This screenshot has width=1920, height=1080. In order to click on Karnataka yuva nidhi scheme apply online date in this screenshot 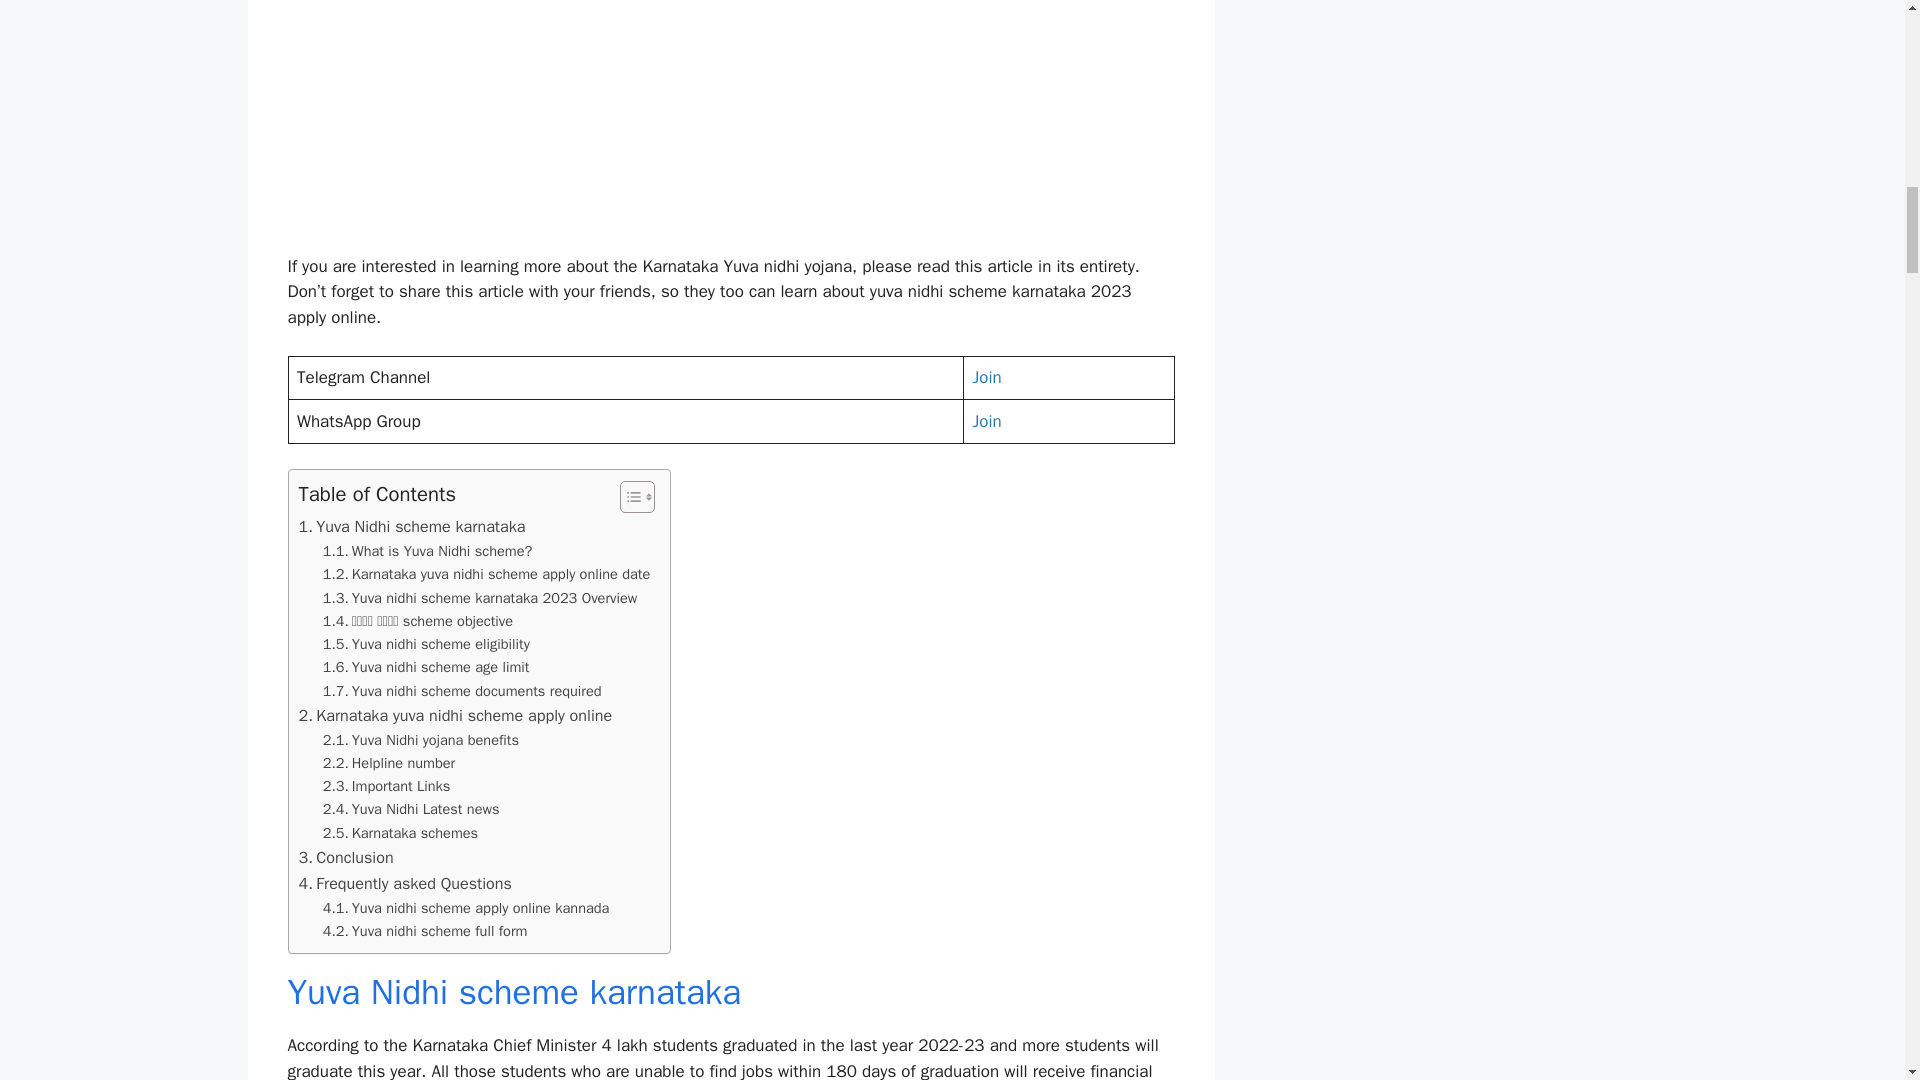, I will do `click(486, 574)`.